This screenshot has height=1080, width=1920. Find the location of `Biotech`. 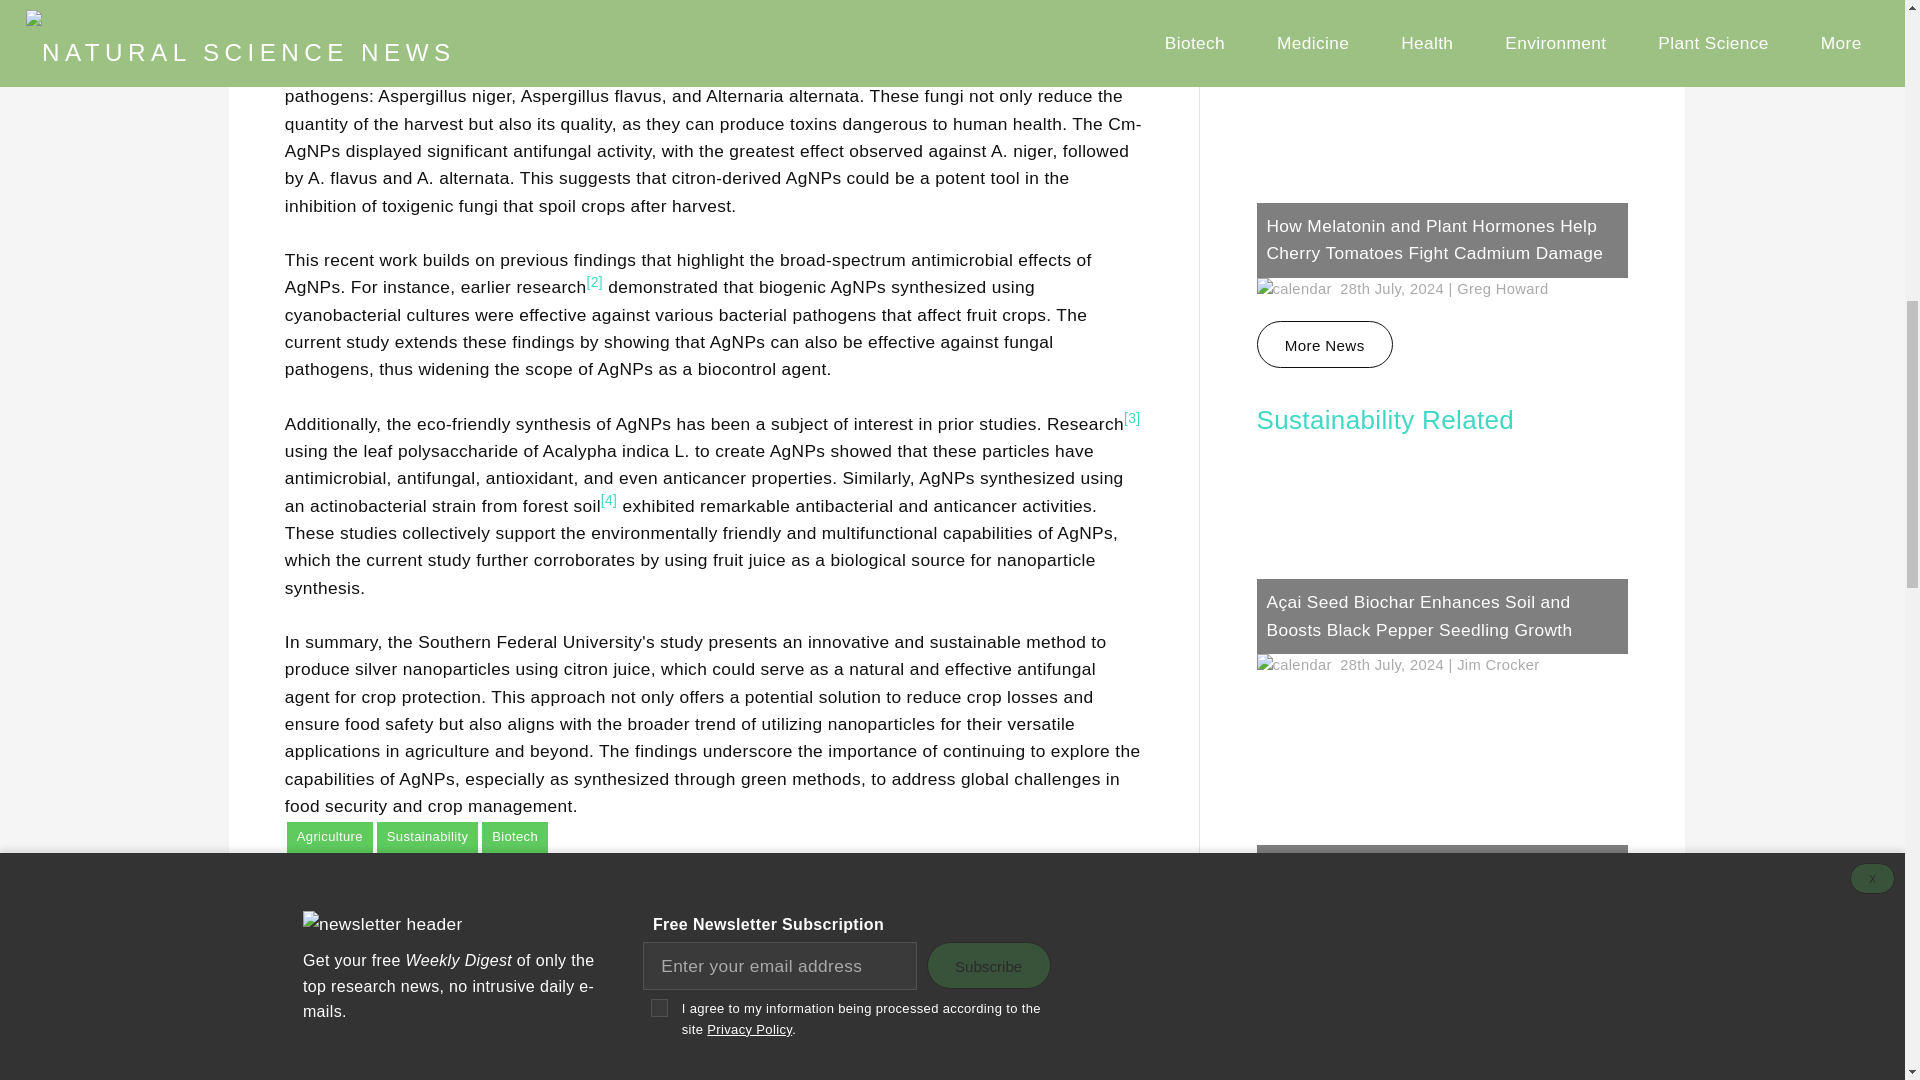

Biotech is located at coordinates (514, 836).